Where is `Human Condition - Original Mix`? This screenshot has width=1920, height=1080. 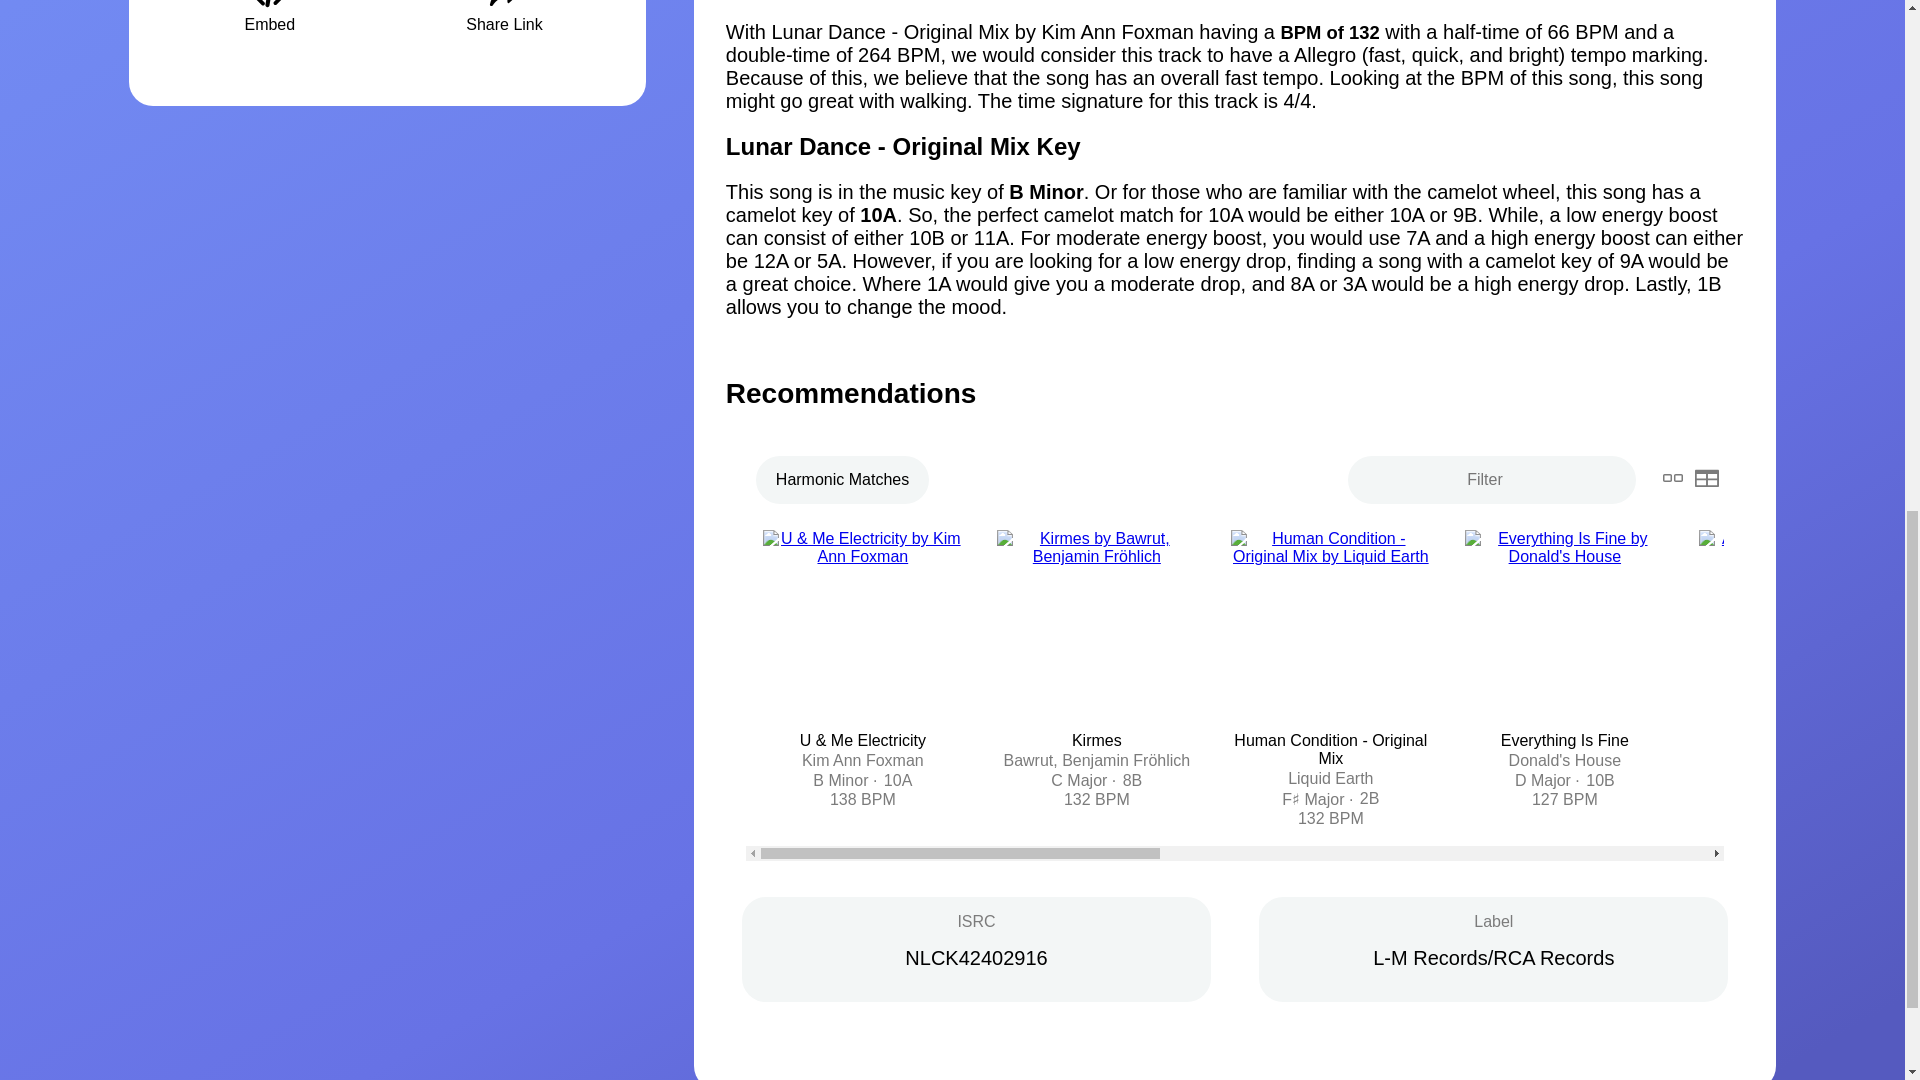 Human Condition - Original Mix is located at coordinates (1330, 749).